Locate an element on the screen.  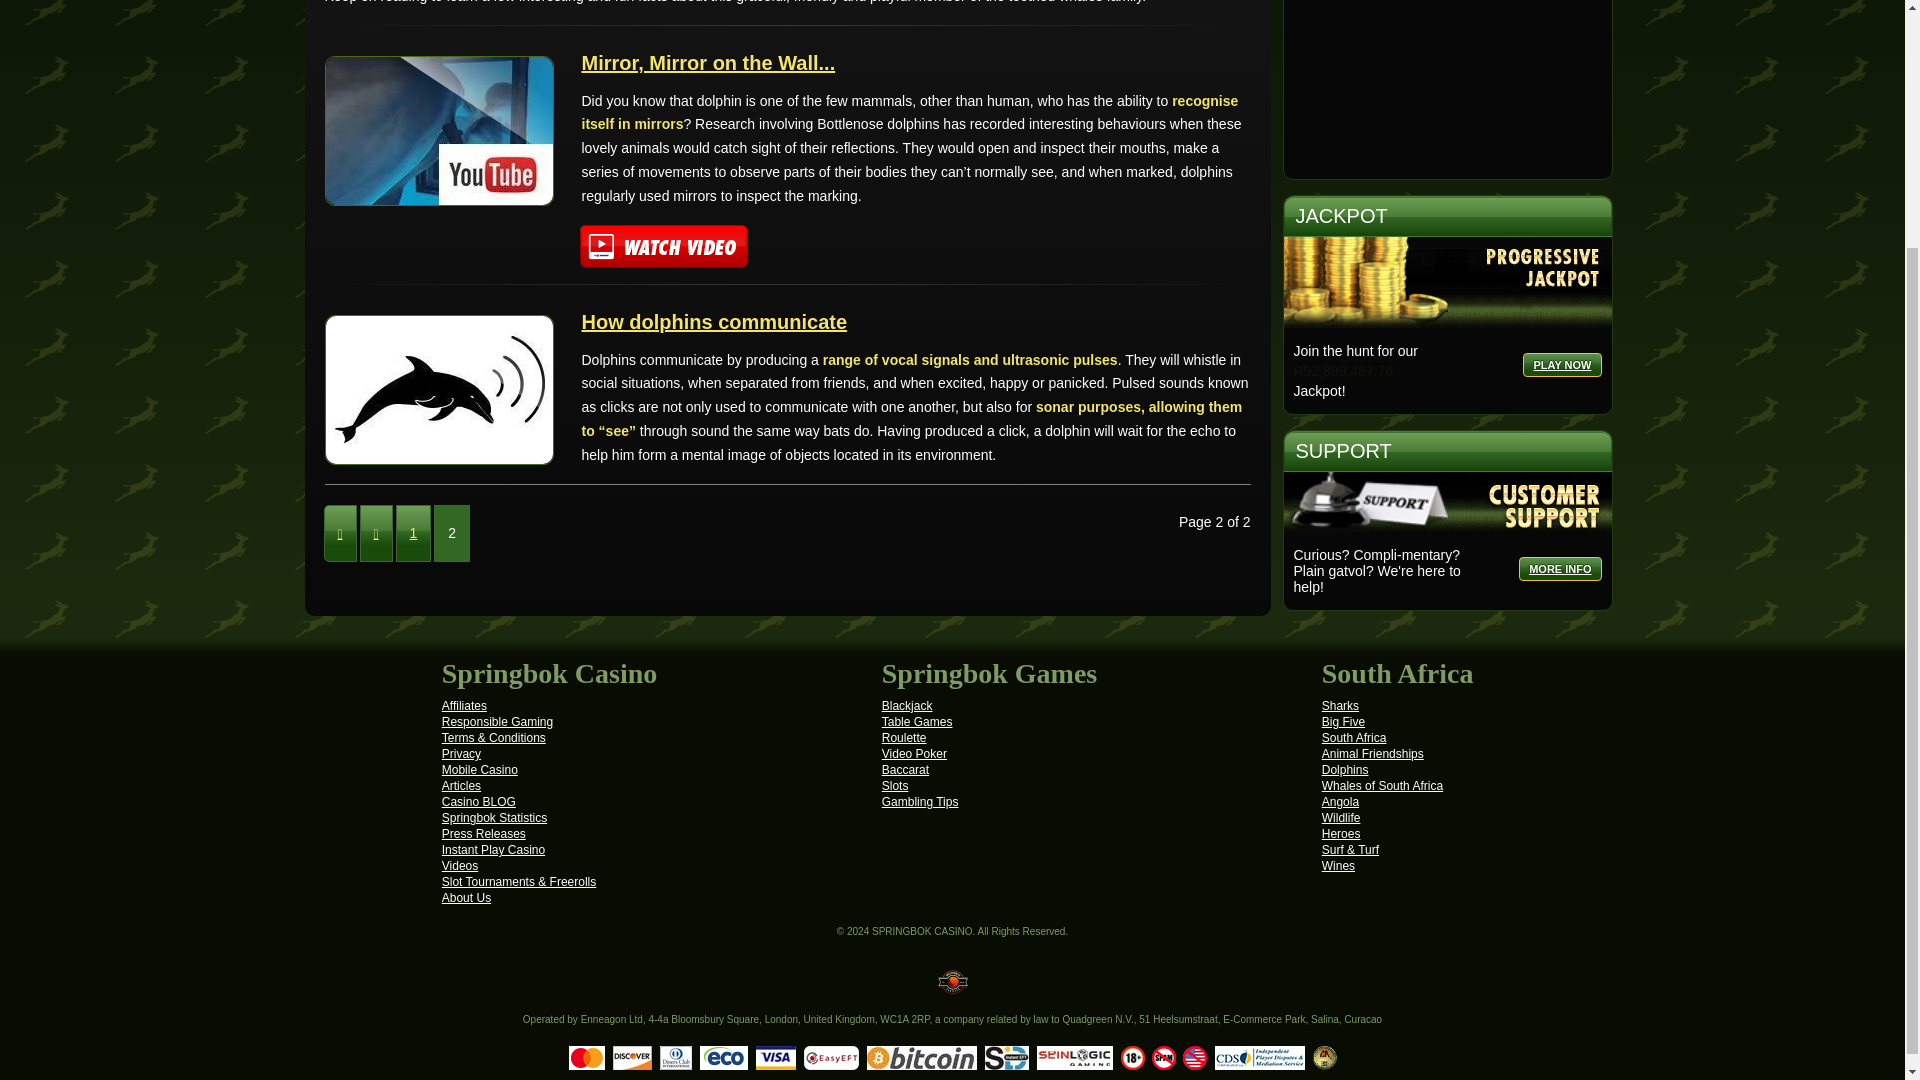
Table Games is located at coordinates (916, 722).